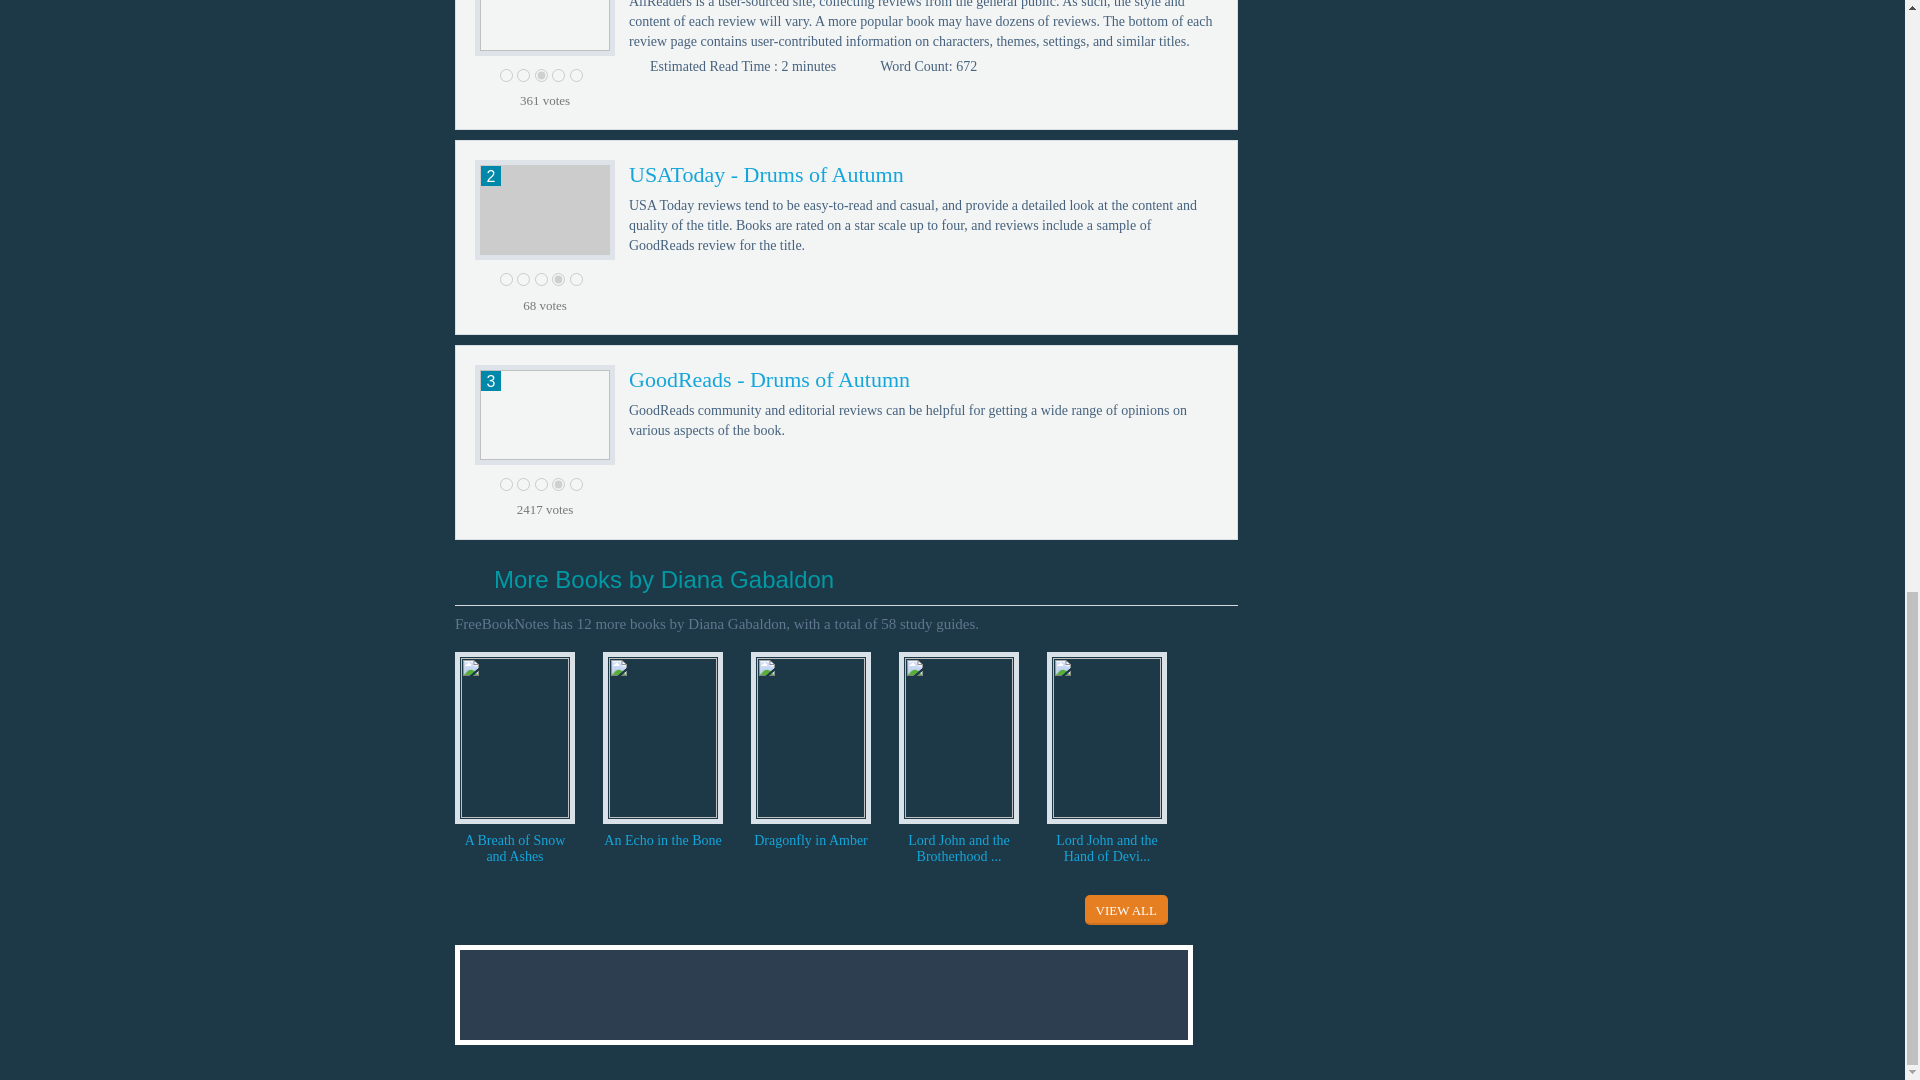 Image resolution: width=1920 pixels, height=1080 pixels. Describe the element at coordinates (506, 280) in the screenshot. I see `1` at that location.